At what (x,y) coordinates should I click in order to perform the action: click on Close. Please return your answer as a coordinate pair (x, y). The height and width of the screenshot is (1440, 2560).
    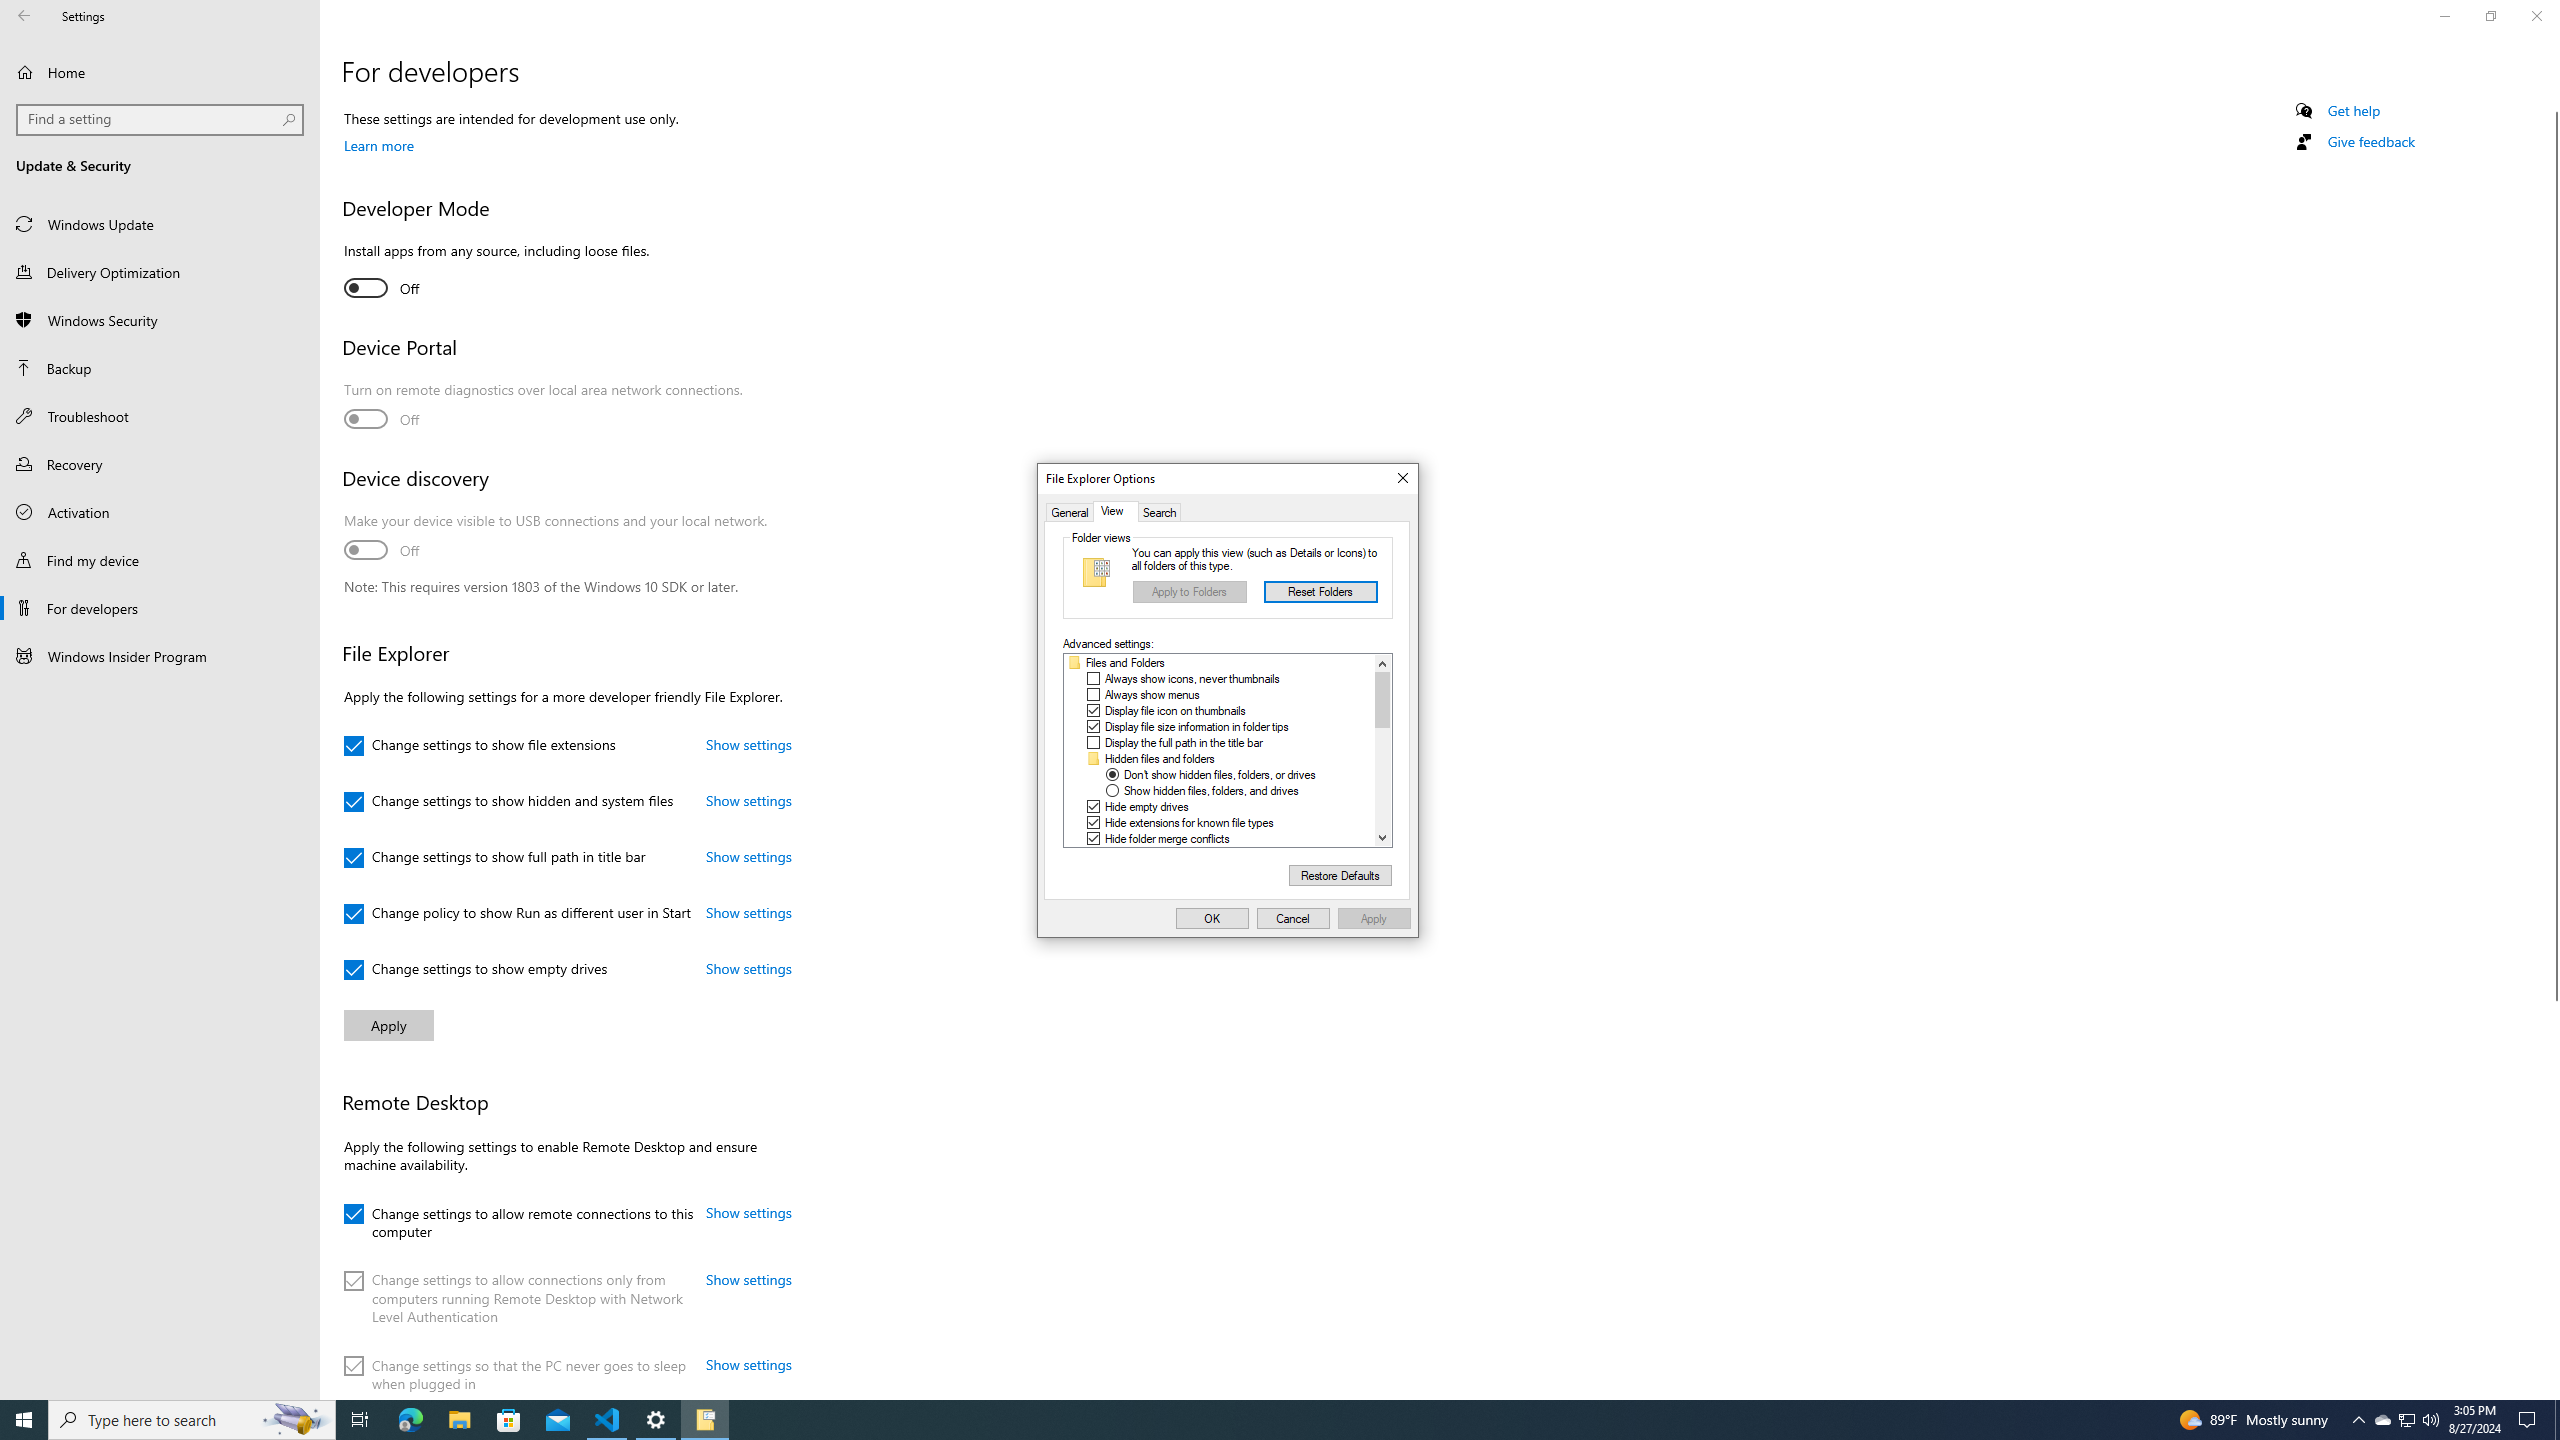
    Looking at the image, I should click on (1401, 478).